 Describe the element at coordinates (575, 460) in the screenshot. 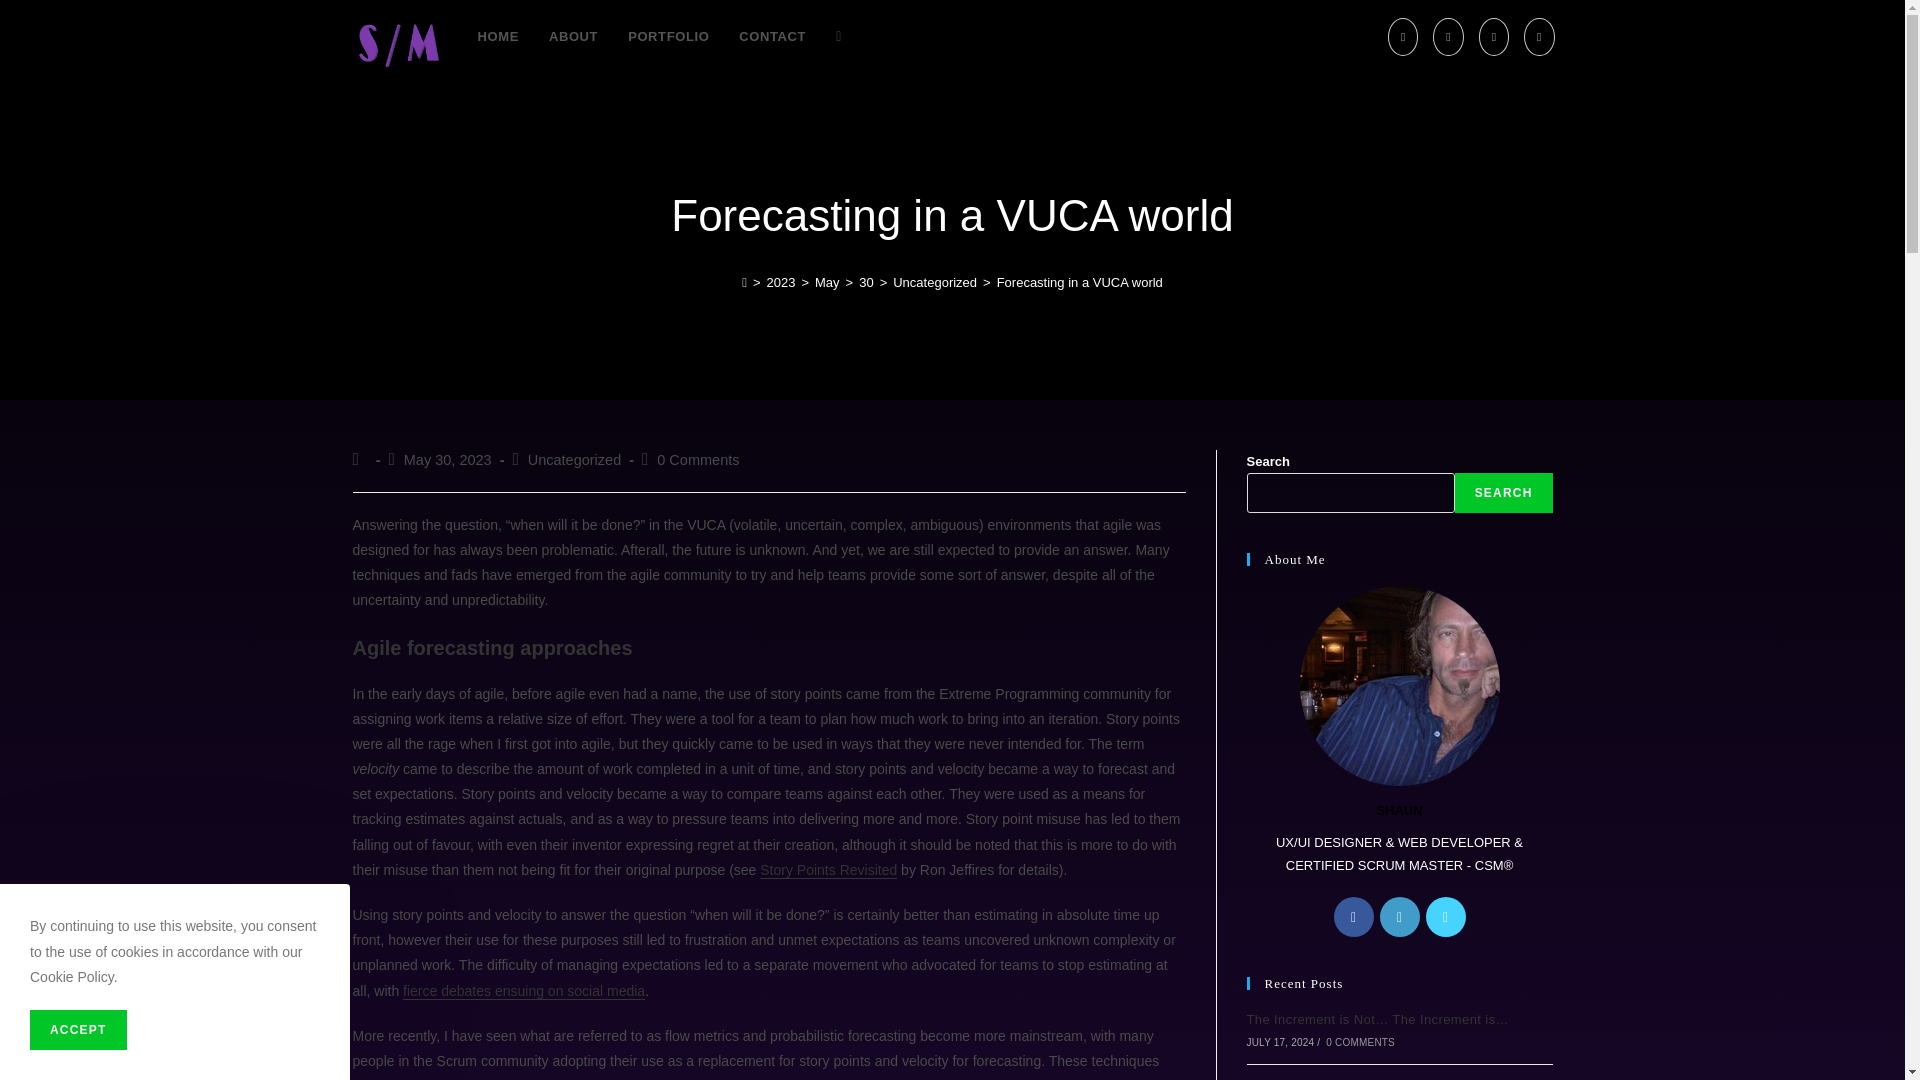

I see `Uncategorized` at that location.